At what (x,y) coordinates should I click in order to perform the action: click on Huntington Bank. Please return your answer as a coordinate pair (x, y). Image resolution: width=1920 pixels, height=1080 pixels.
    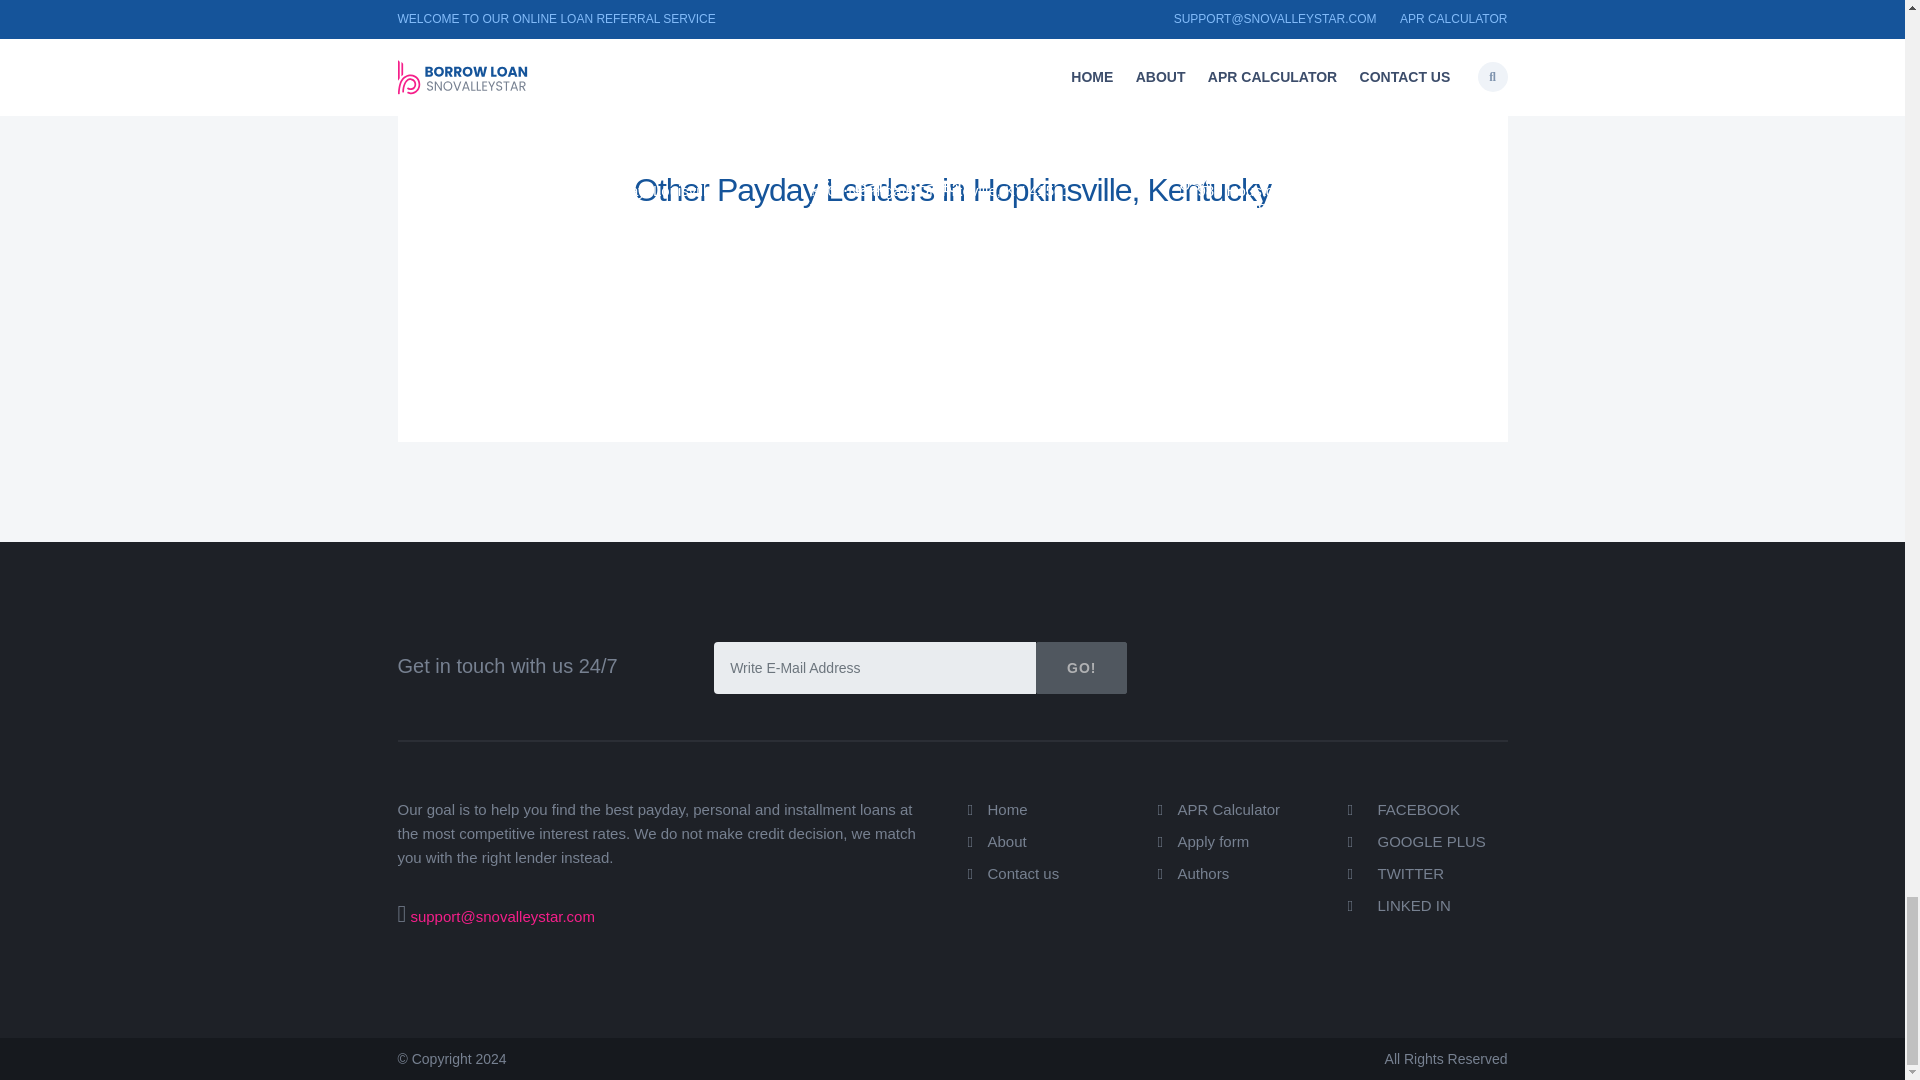
    Looking at the image, I should click on (1252, 154).